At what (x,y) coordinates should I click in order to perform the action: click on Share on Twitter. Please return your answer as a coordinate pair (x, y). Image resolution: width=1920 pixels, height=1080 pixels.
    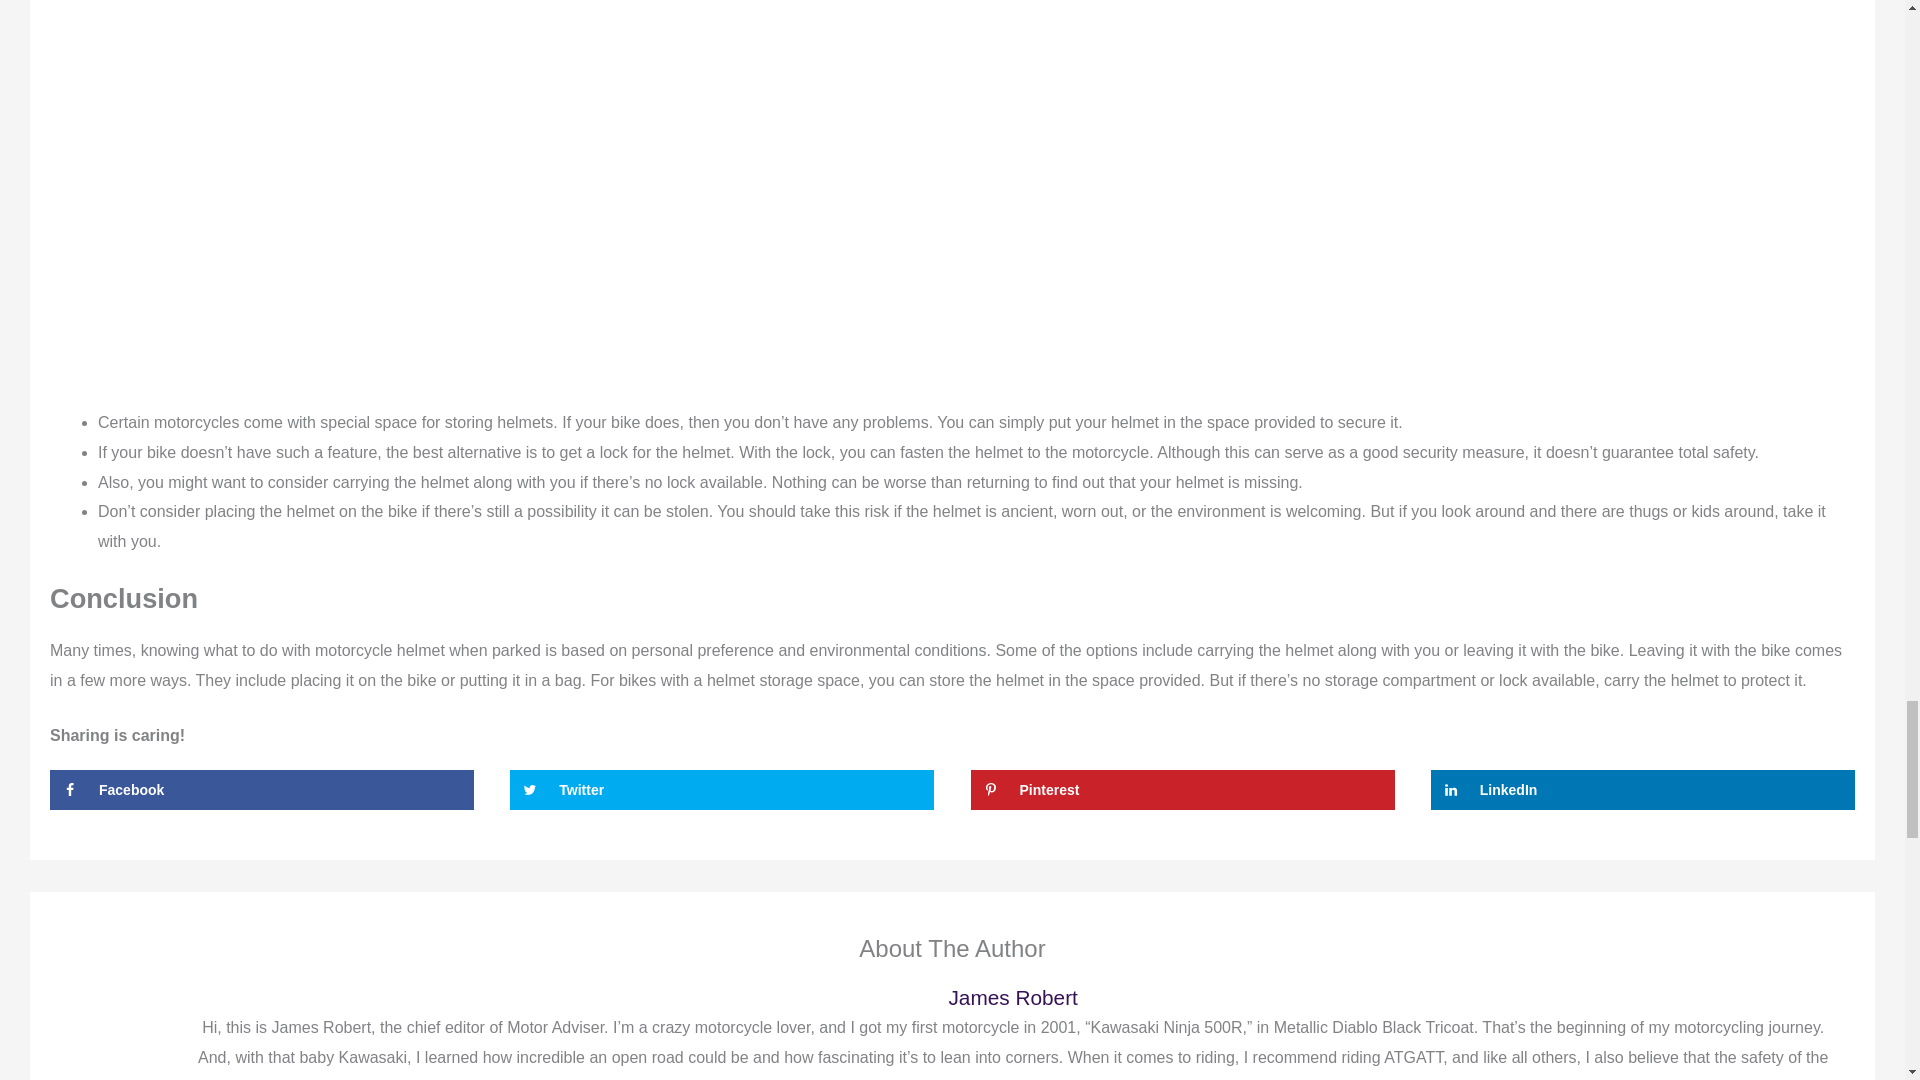
    Looking at the image, I should click on (722, 790).